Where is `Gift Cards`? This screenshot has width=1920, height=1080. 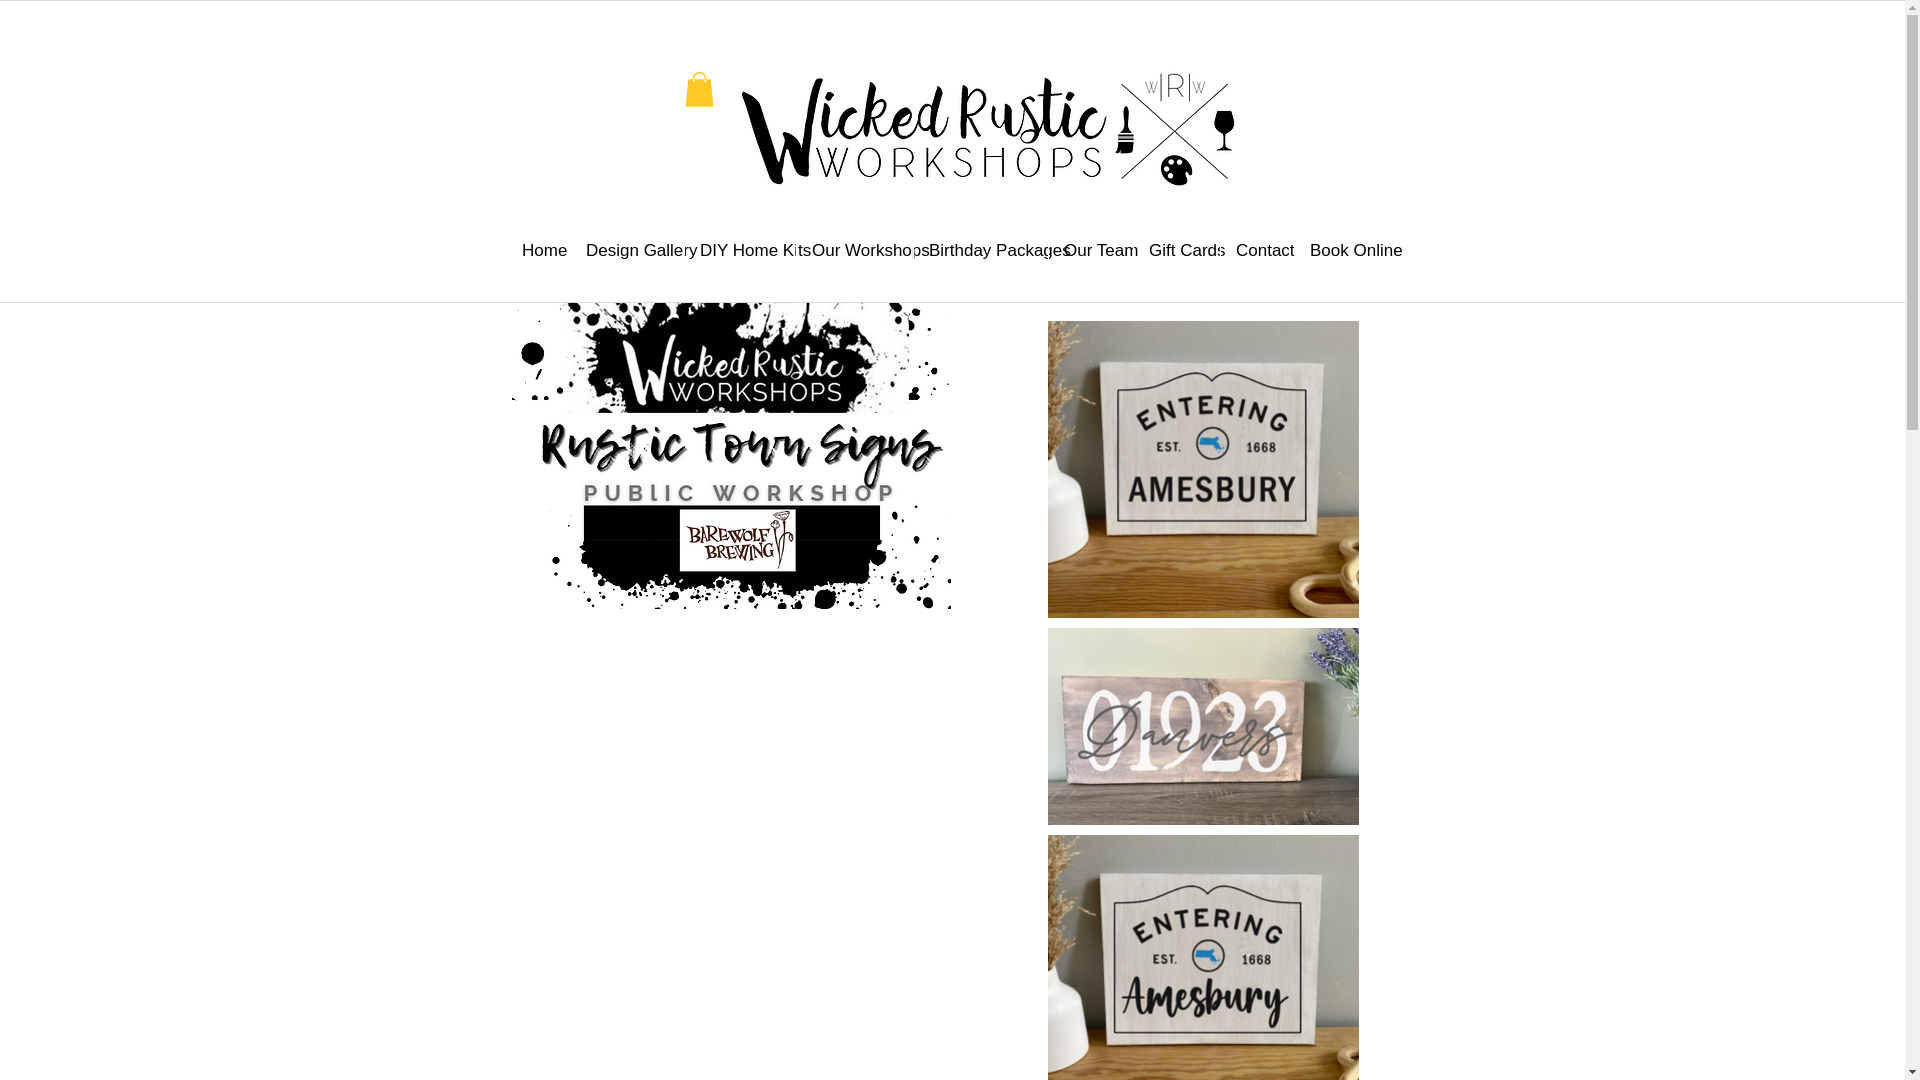
Gift Cards is located at coordinates (1176, 250).